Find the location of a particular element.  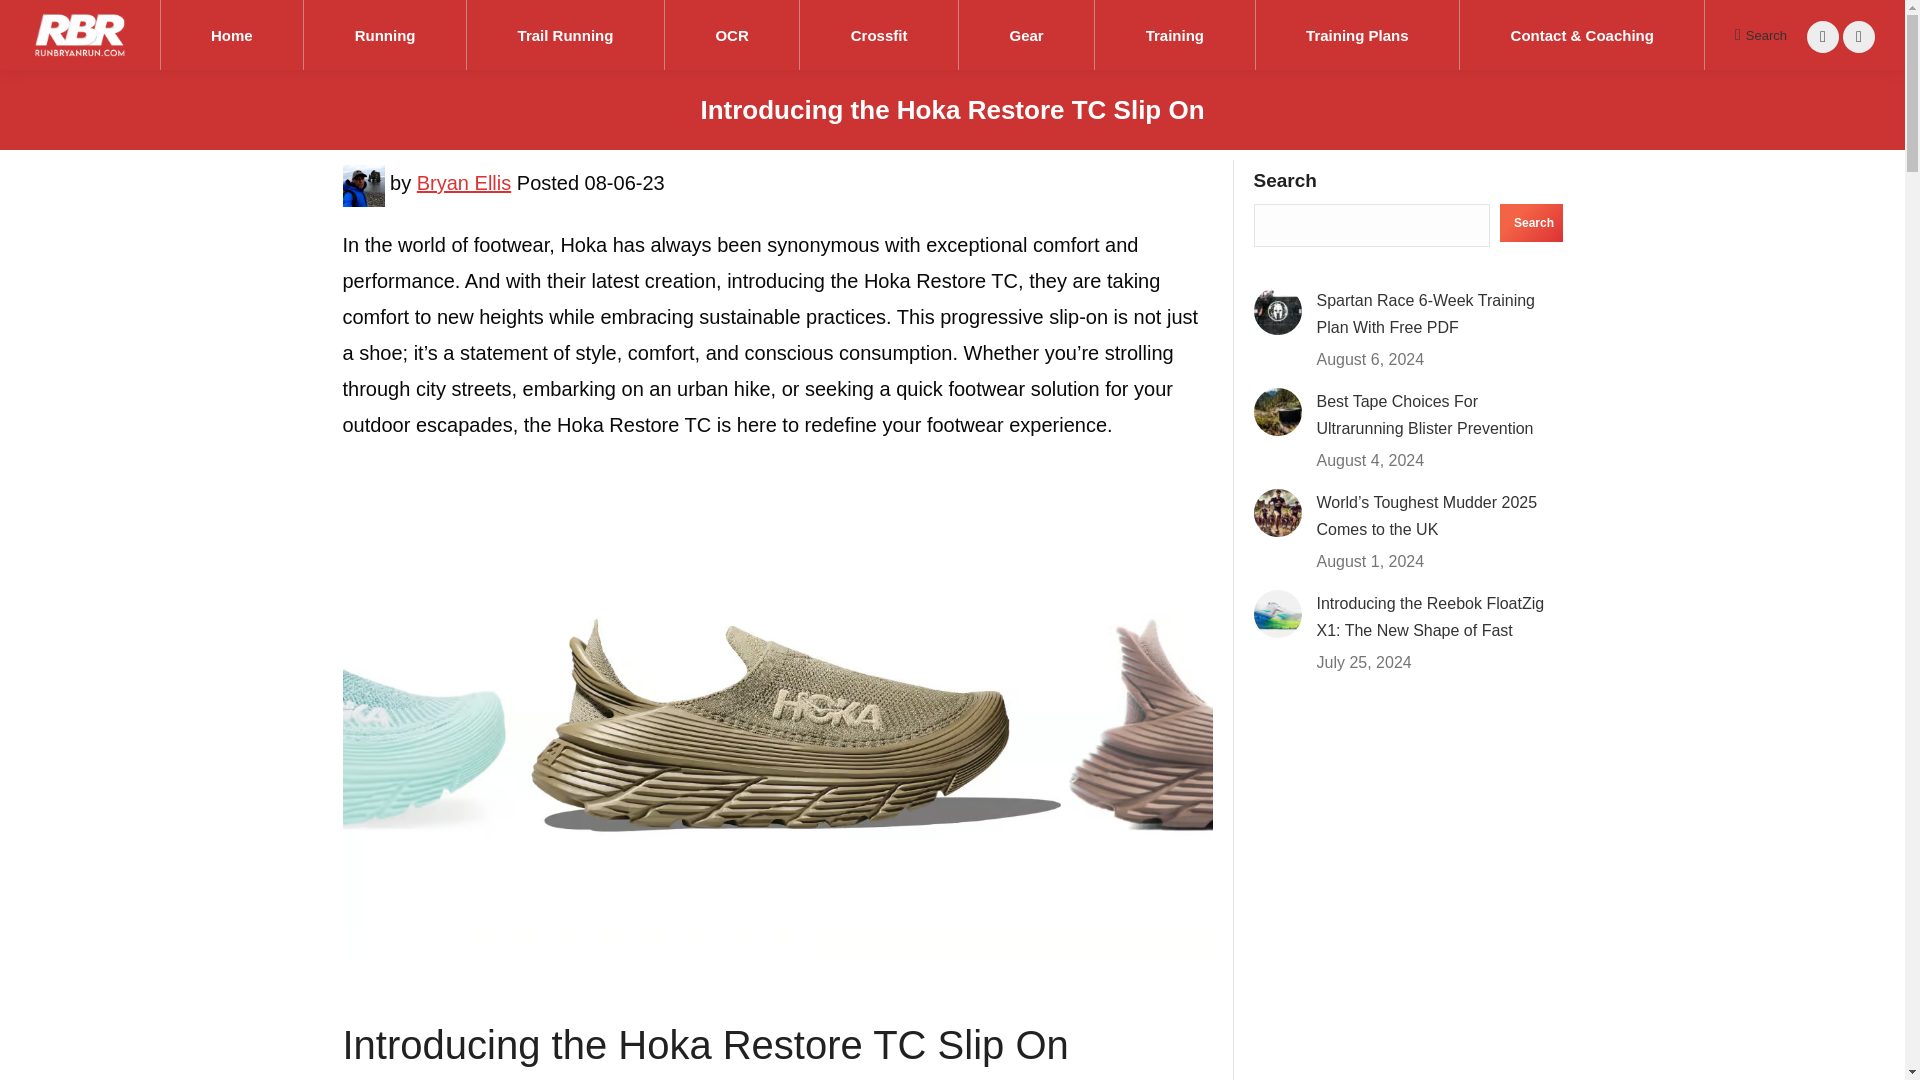

Gear is located at coordinates (1026, 35).